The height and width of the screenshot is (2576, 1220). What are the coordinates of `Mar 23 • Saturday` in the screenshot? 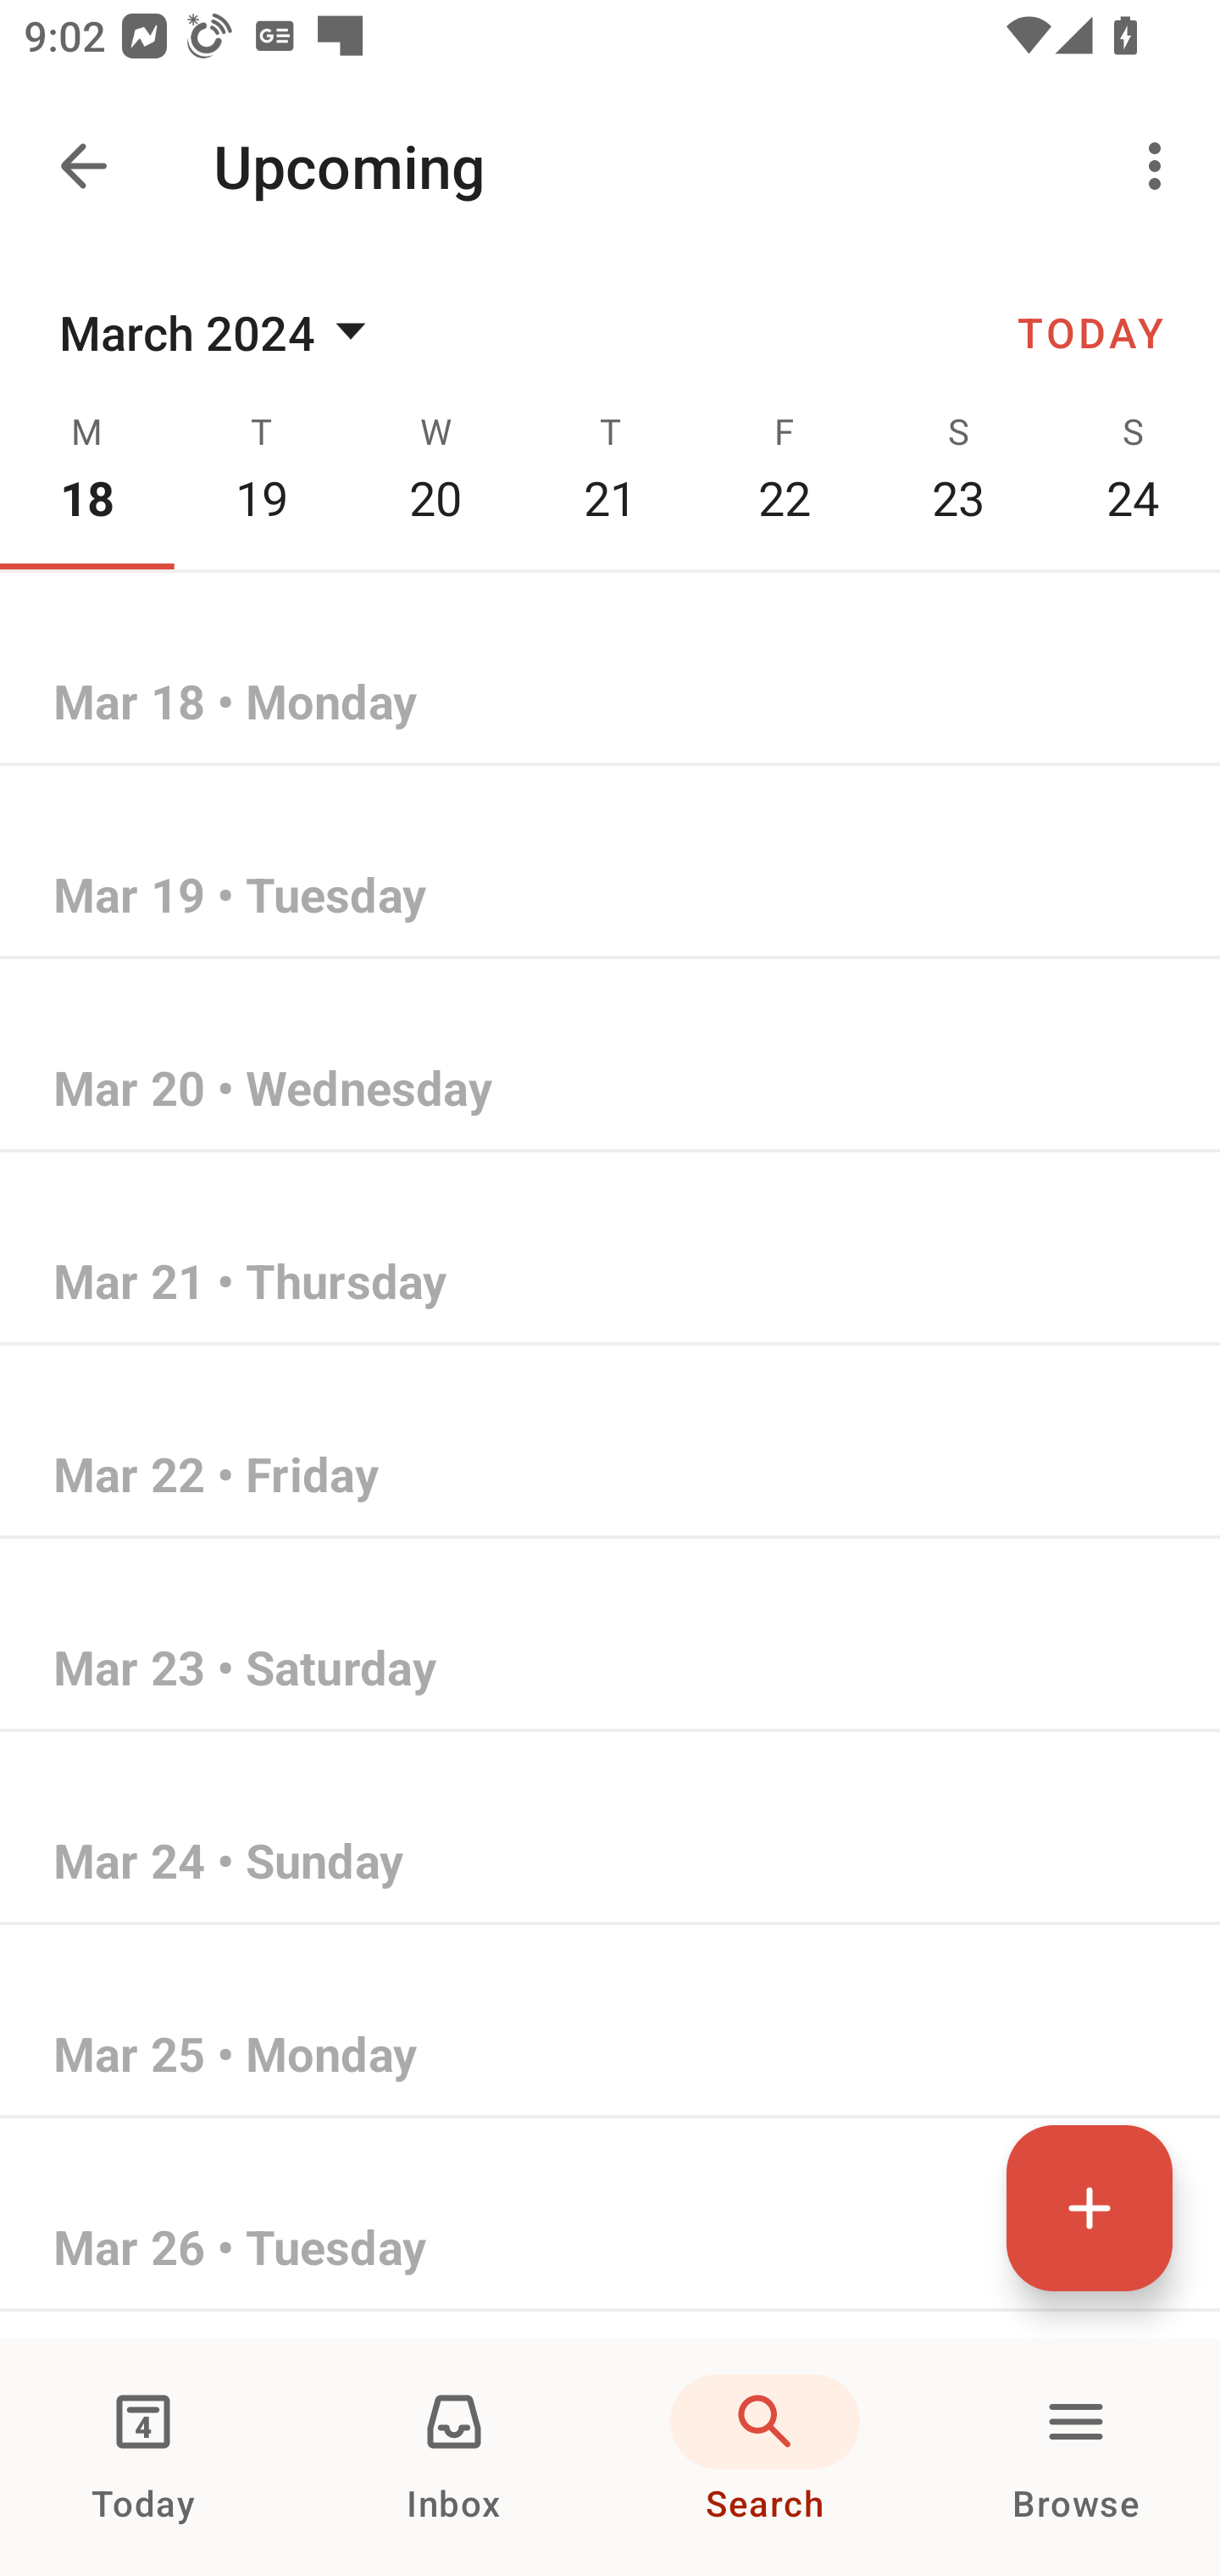 It's located at (610, 1669).